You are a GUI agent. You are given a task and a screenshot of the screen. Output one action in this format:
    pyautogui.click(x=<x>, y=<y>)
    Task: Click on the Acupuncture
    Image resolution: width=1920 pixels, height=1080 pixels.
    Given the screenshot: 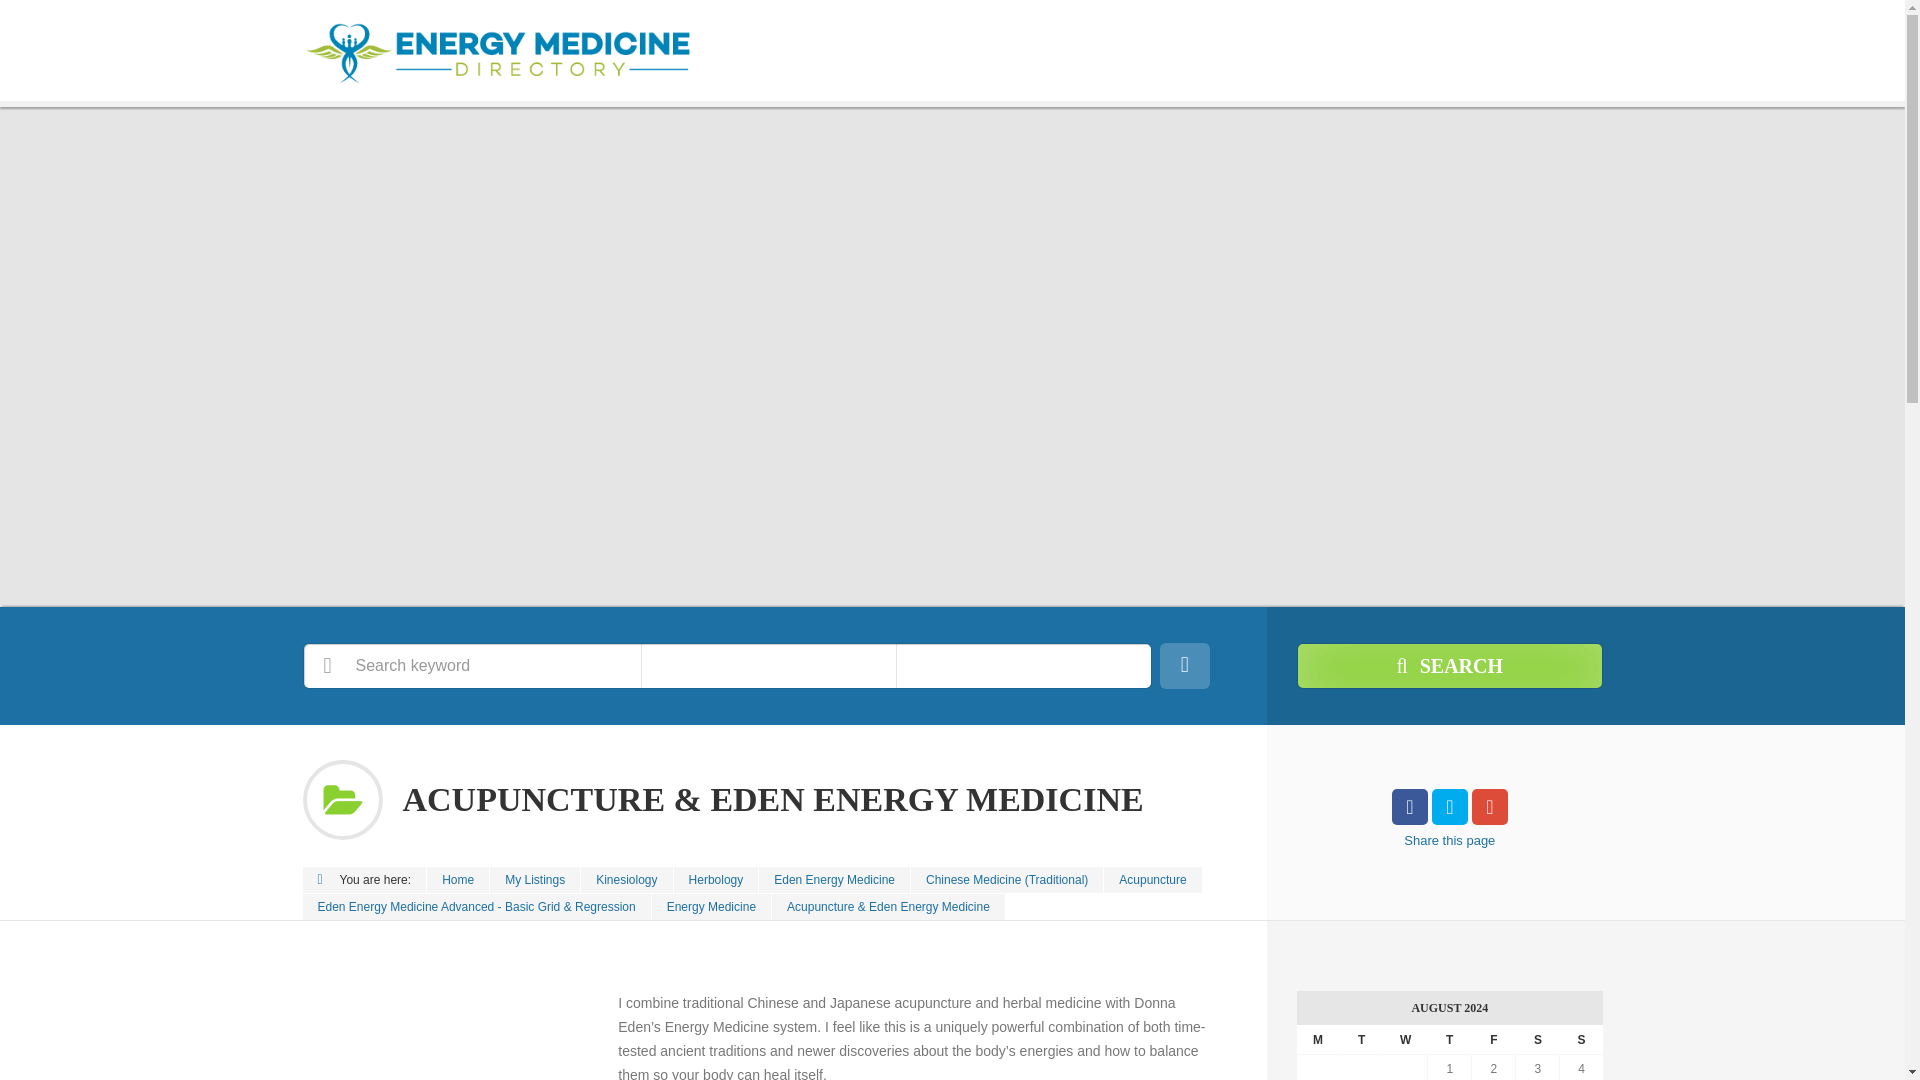 What is the action you would take?
    pyautogui.click(x=1152, y=880)
    